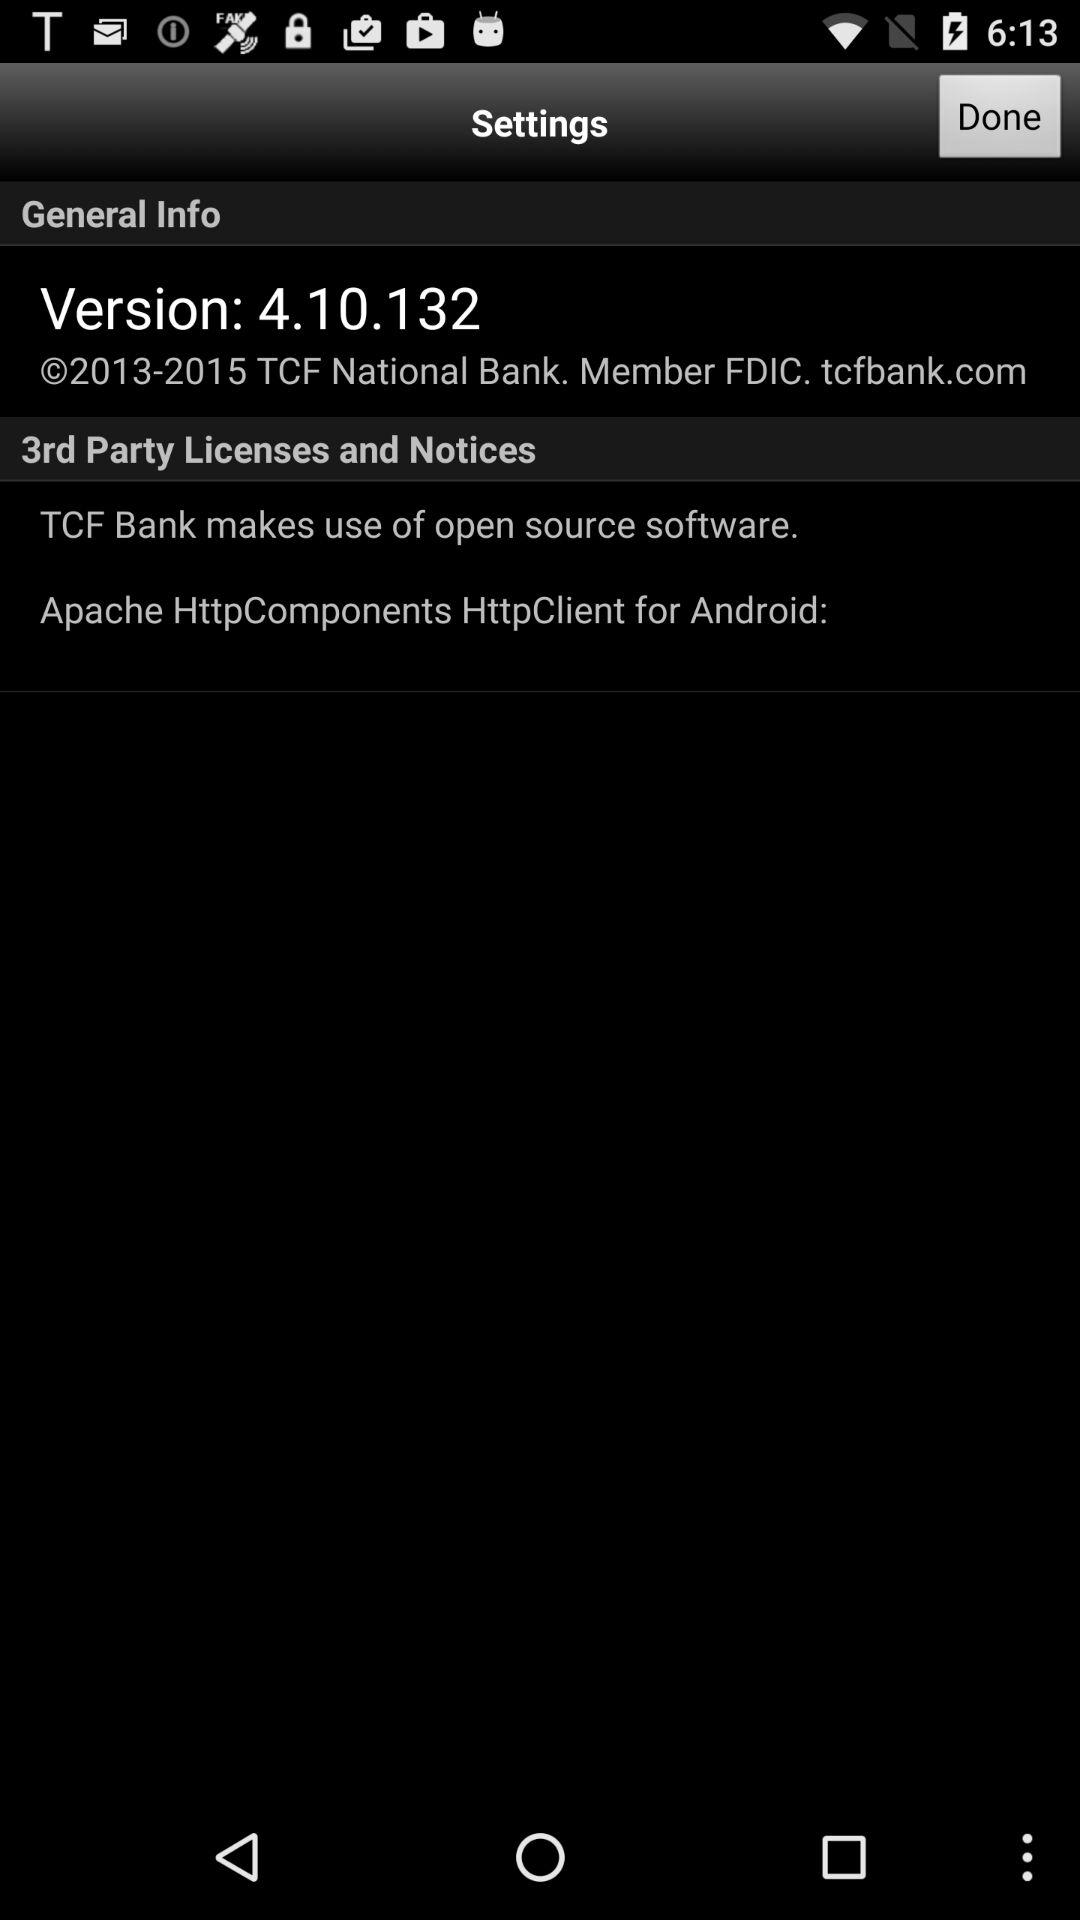 This screenshot has width=1080, height=1920. What do you see at coordinates (540, 448) in the screenshot?
I see `flip to 3rd party licenses item` at bounding box center [540, 448].